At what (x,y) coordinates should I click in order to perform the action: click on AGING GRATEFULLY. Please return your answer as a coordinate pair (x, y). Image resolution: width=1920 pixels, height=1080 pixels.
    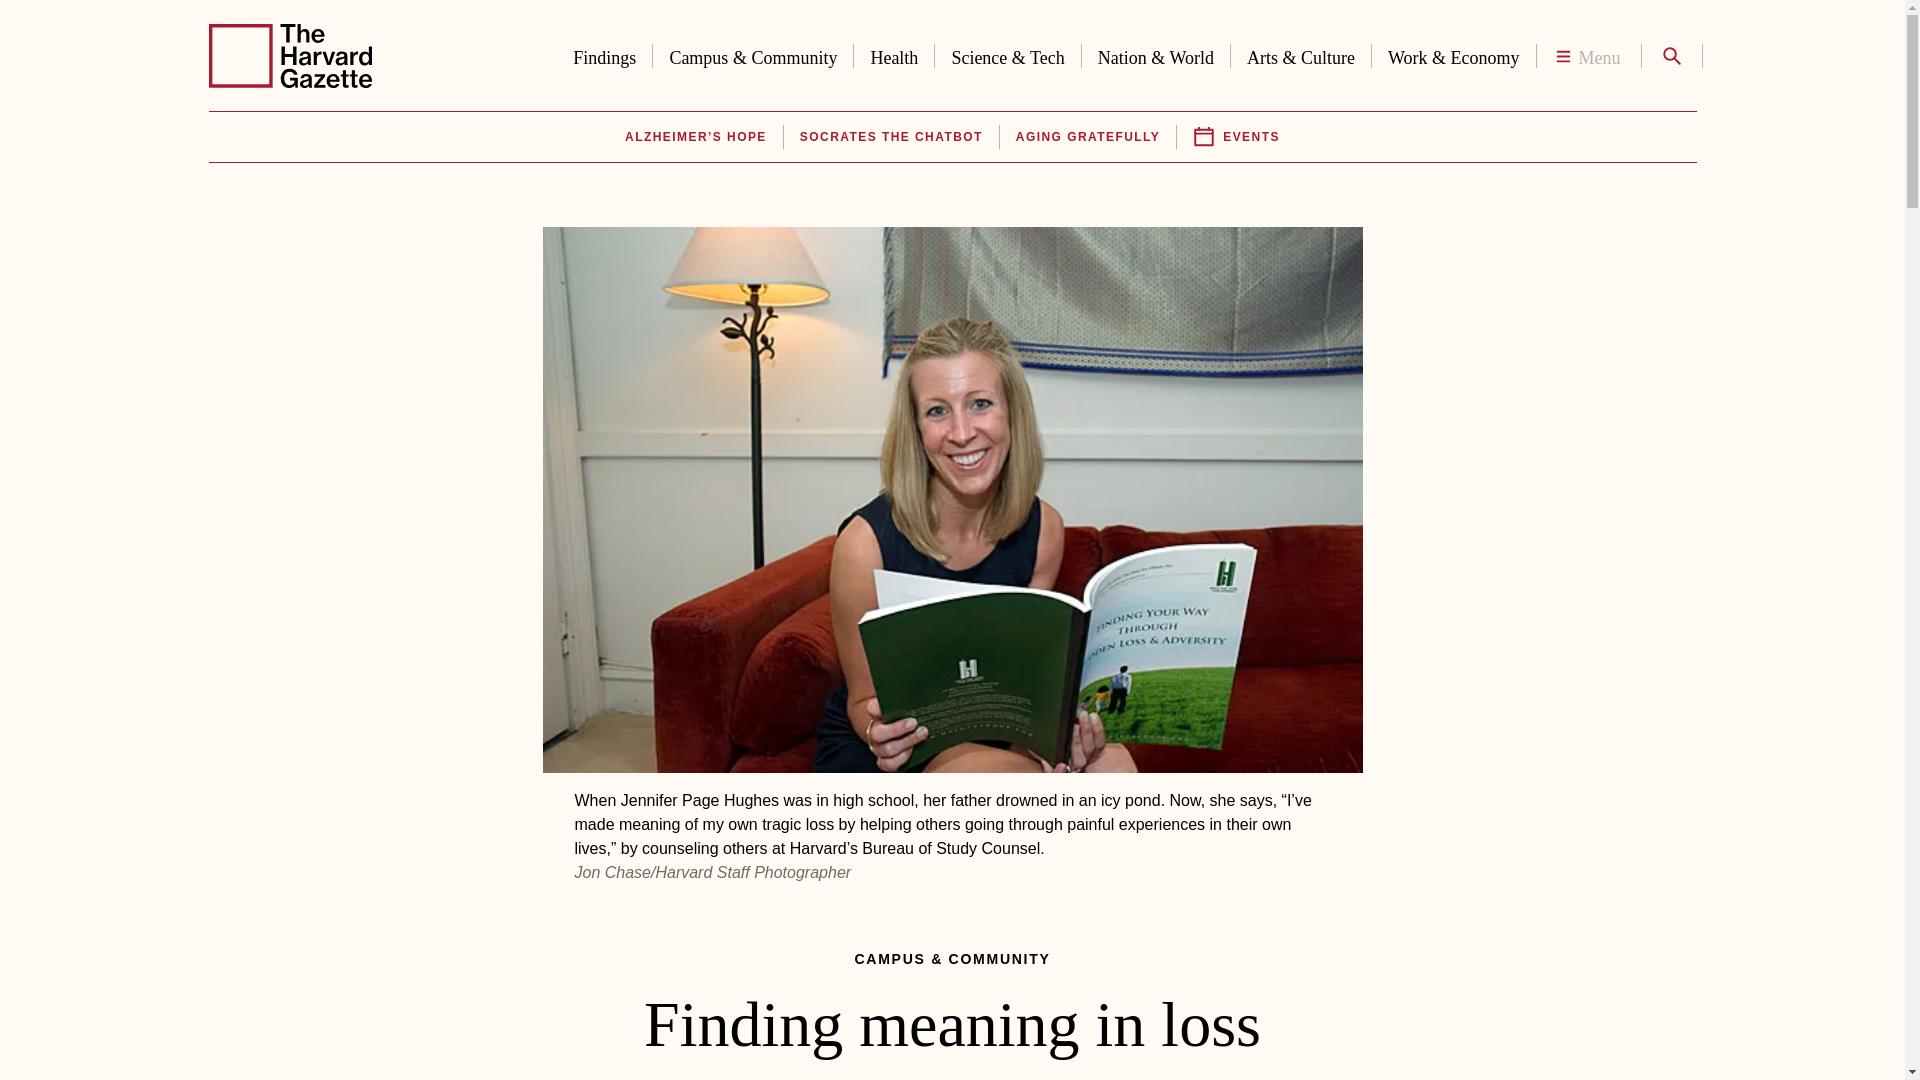
    Looking at the image, I should click on (1087, 137).